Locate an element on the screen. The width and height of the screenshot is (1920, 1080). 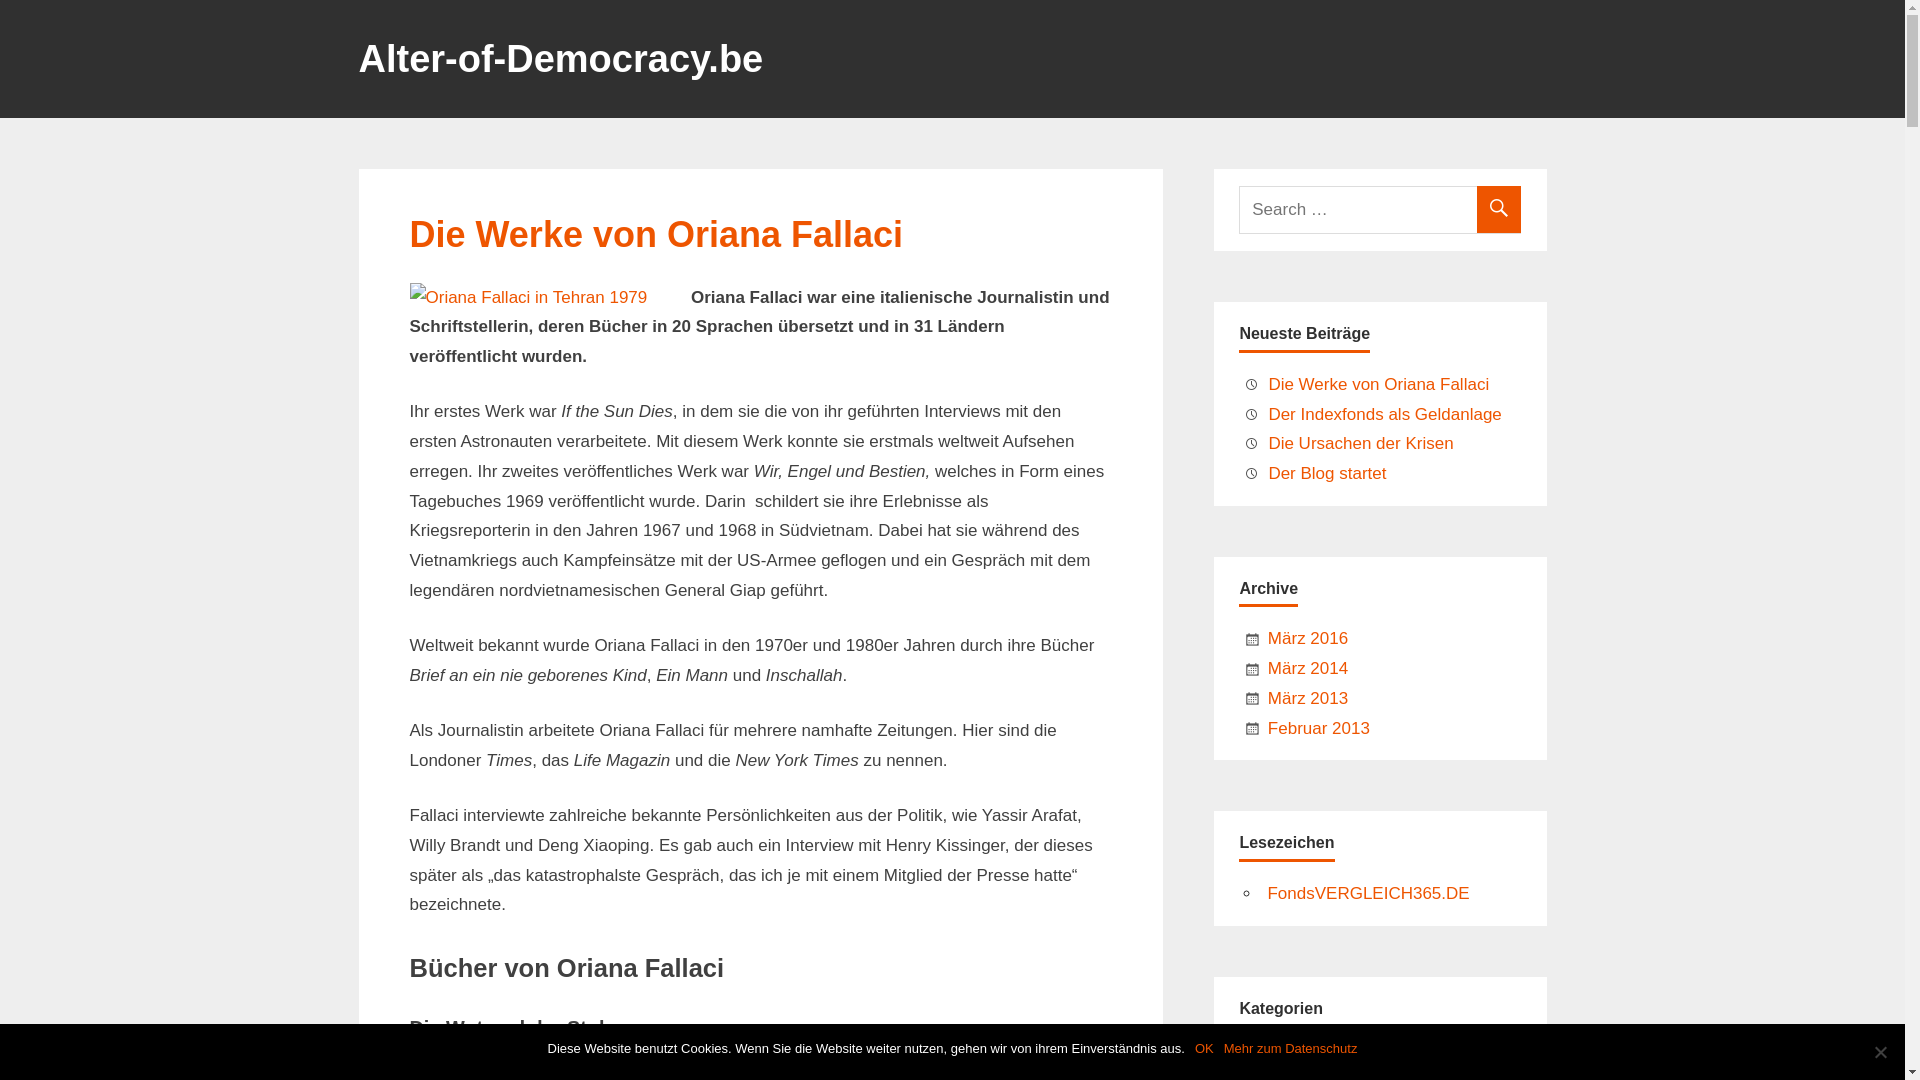
Der Blog startet is located at coordinates (1327, 474).